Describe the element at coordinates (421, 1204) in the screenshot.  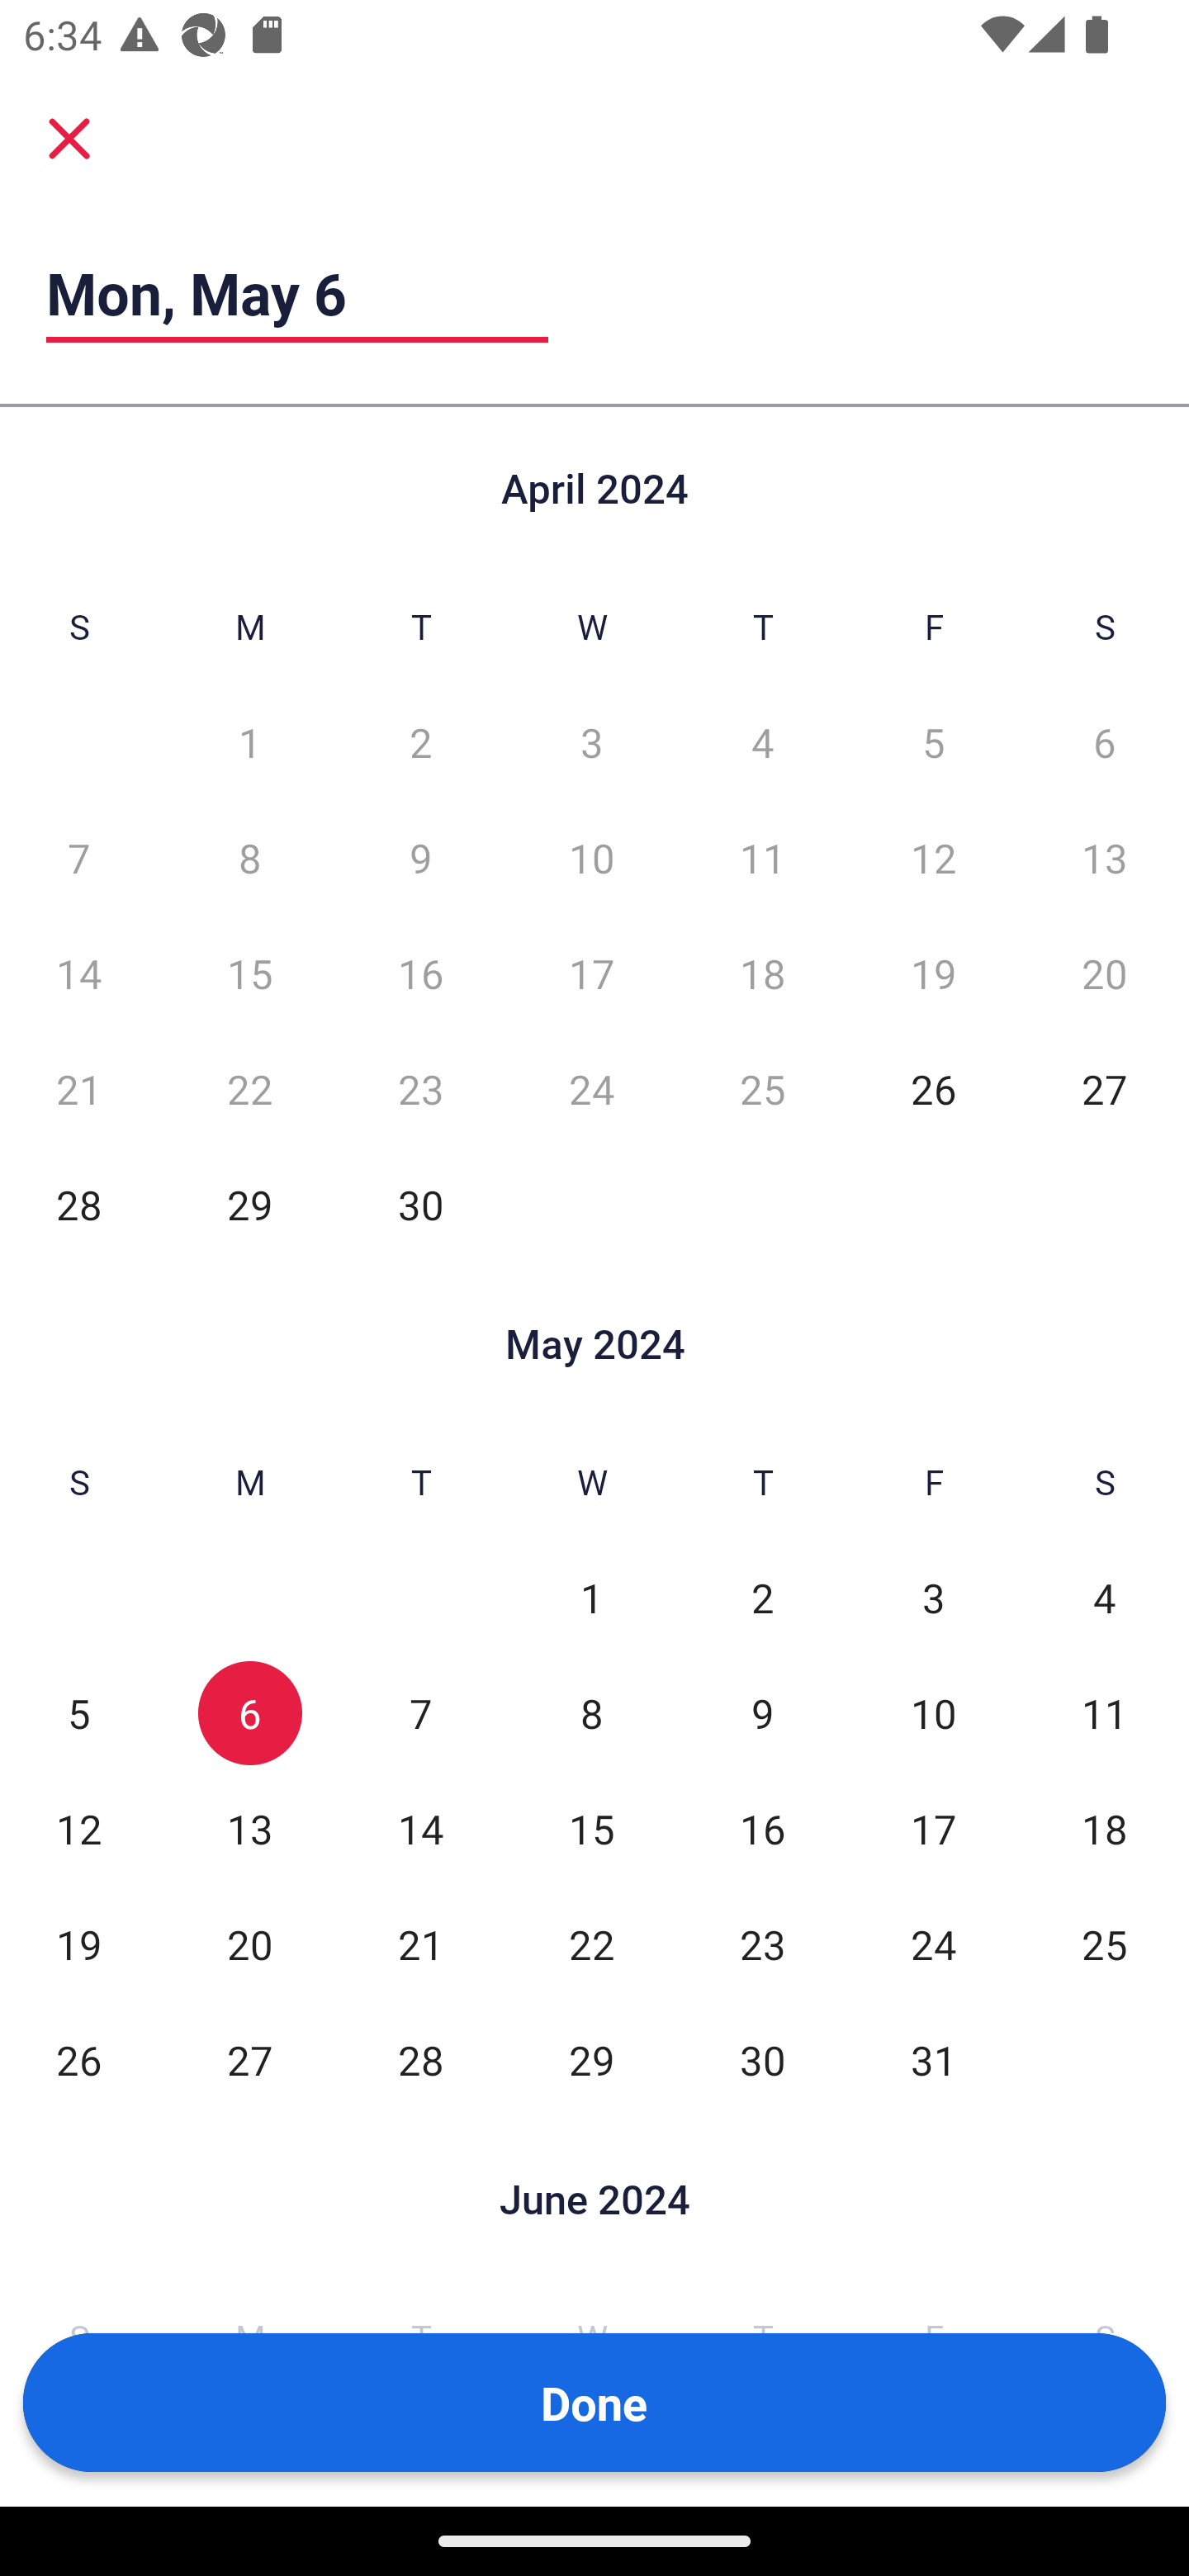
I see `30 Tue, Apr 30, Not Selected` at that location.